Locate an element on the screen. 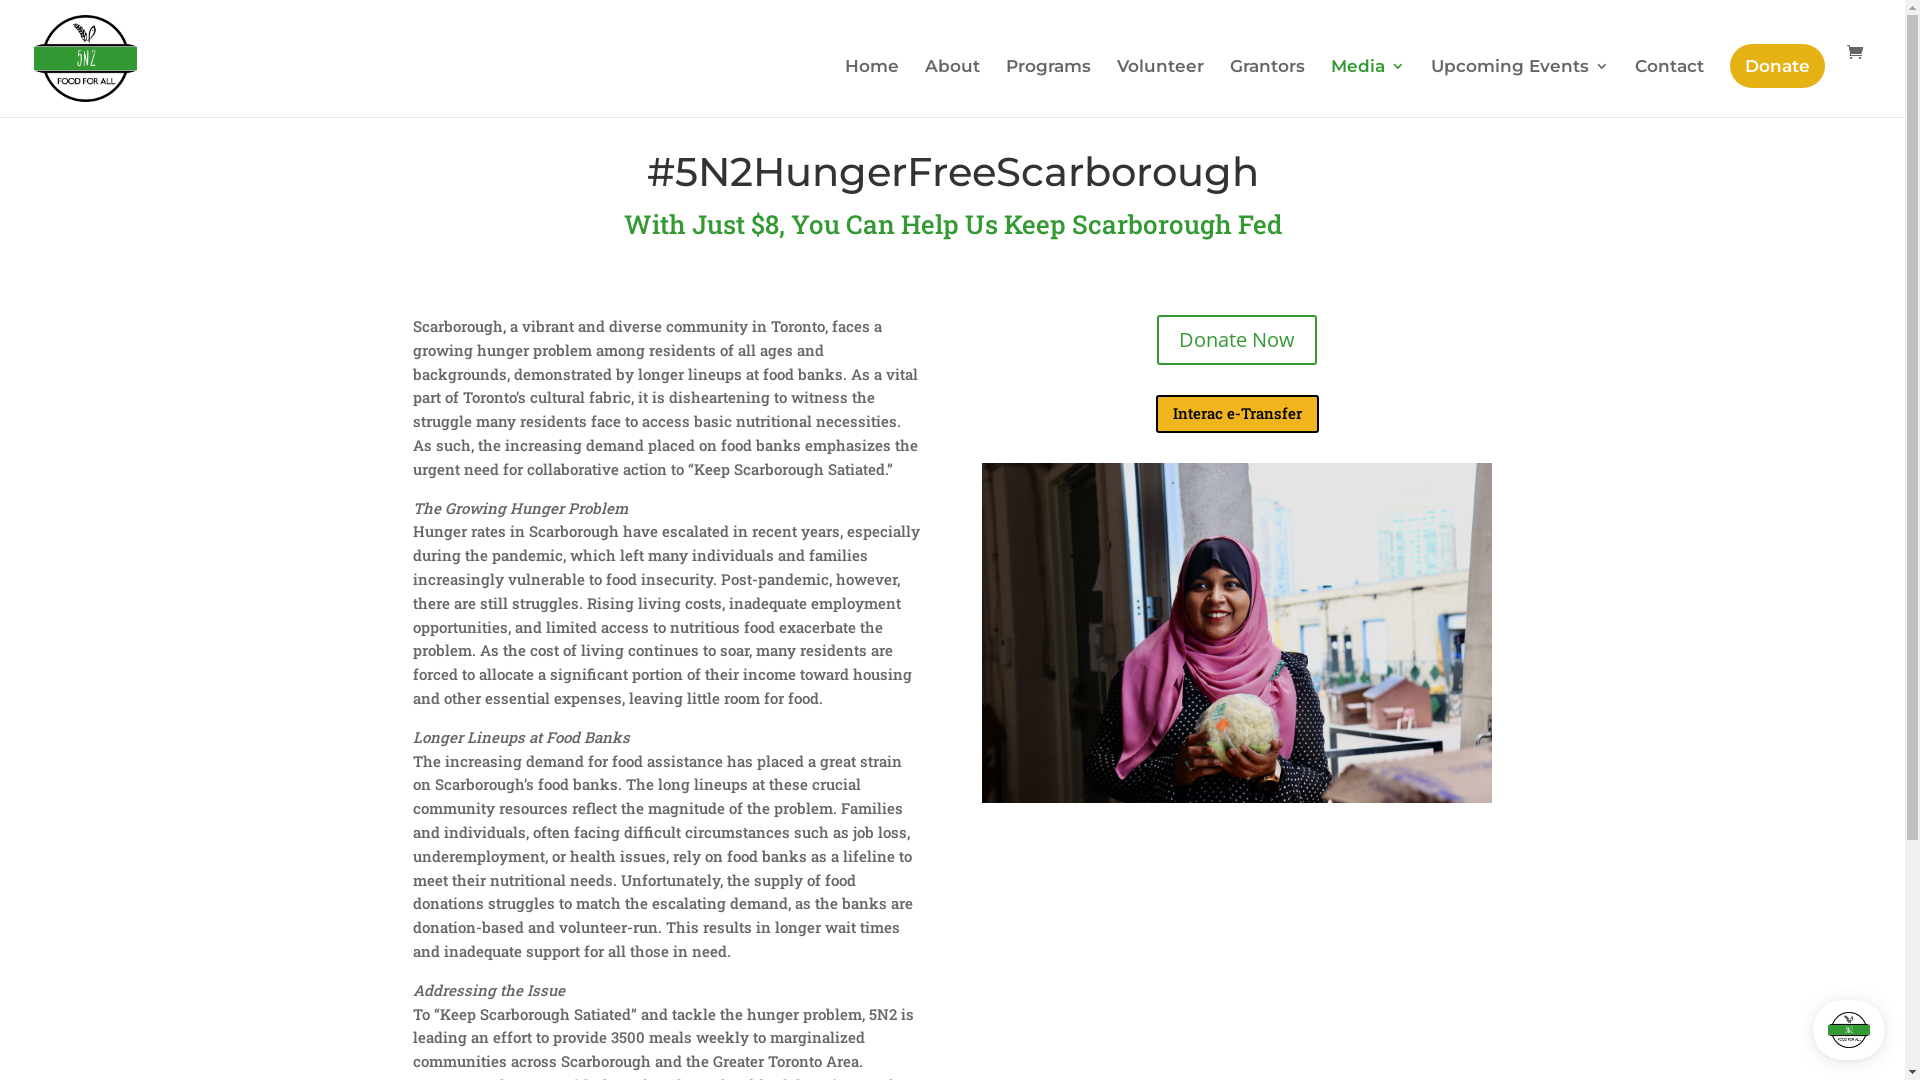 Image resolution: width=1920 pixels, height=1080 pixels. Donate is located at coordinates (1778, 66).